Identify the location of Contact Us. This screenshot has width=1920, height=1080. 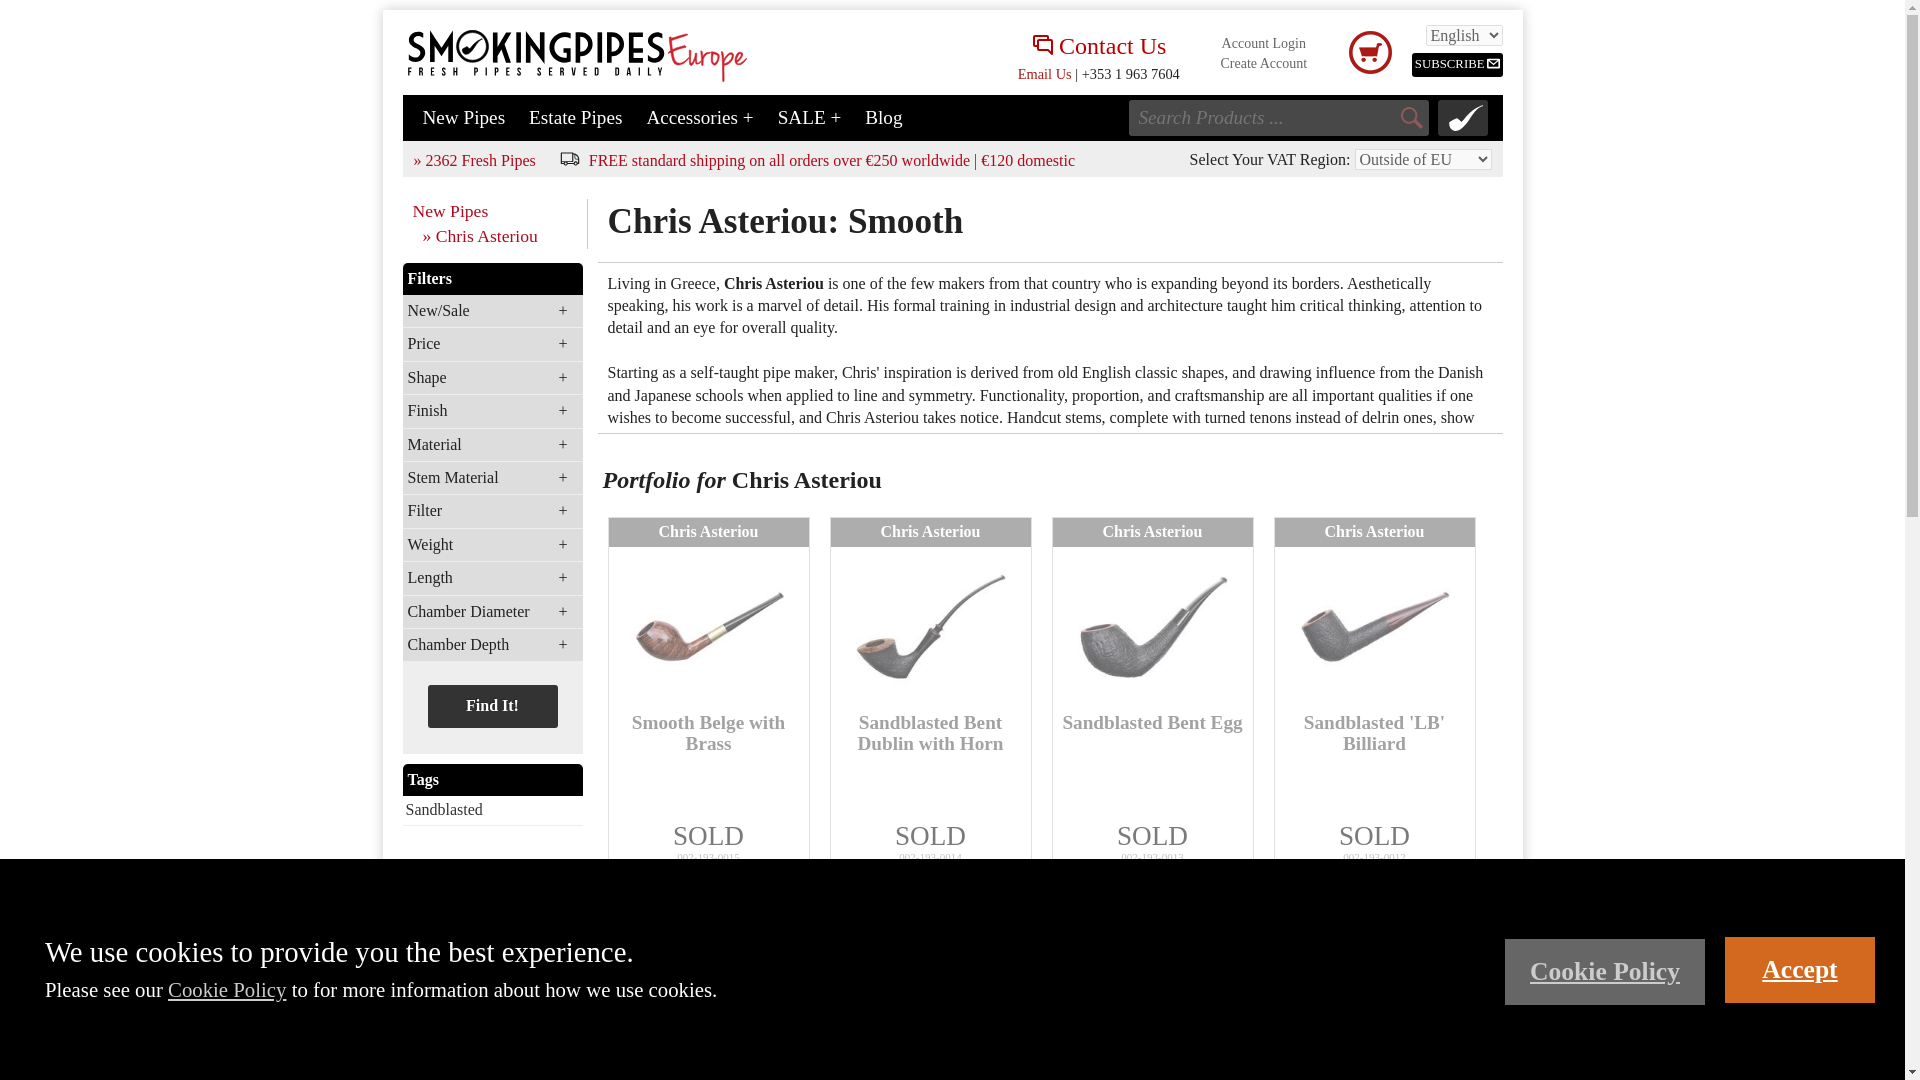
(1098, 48).